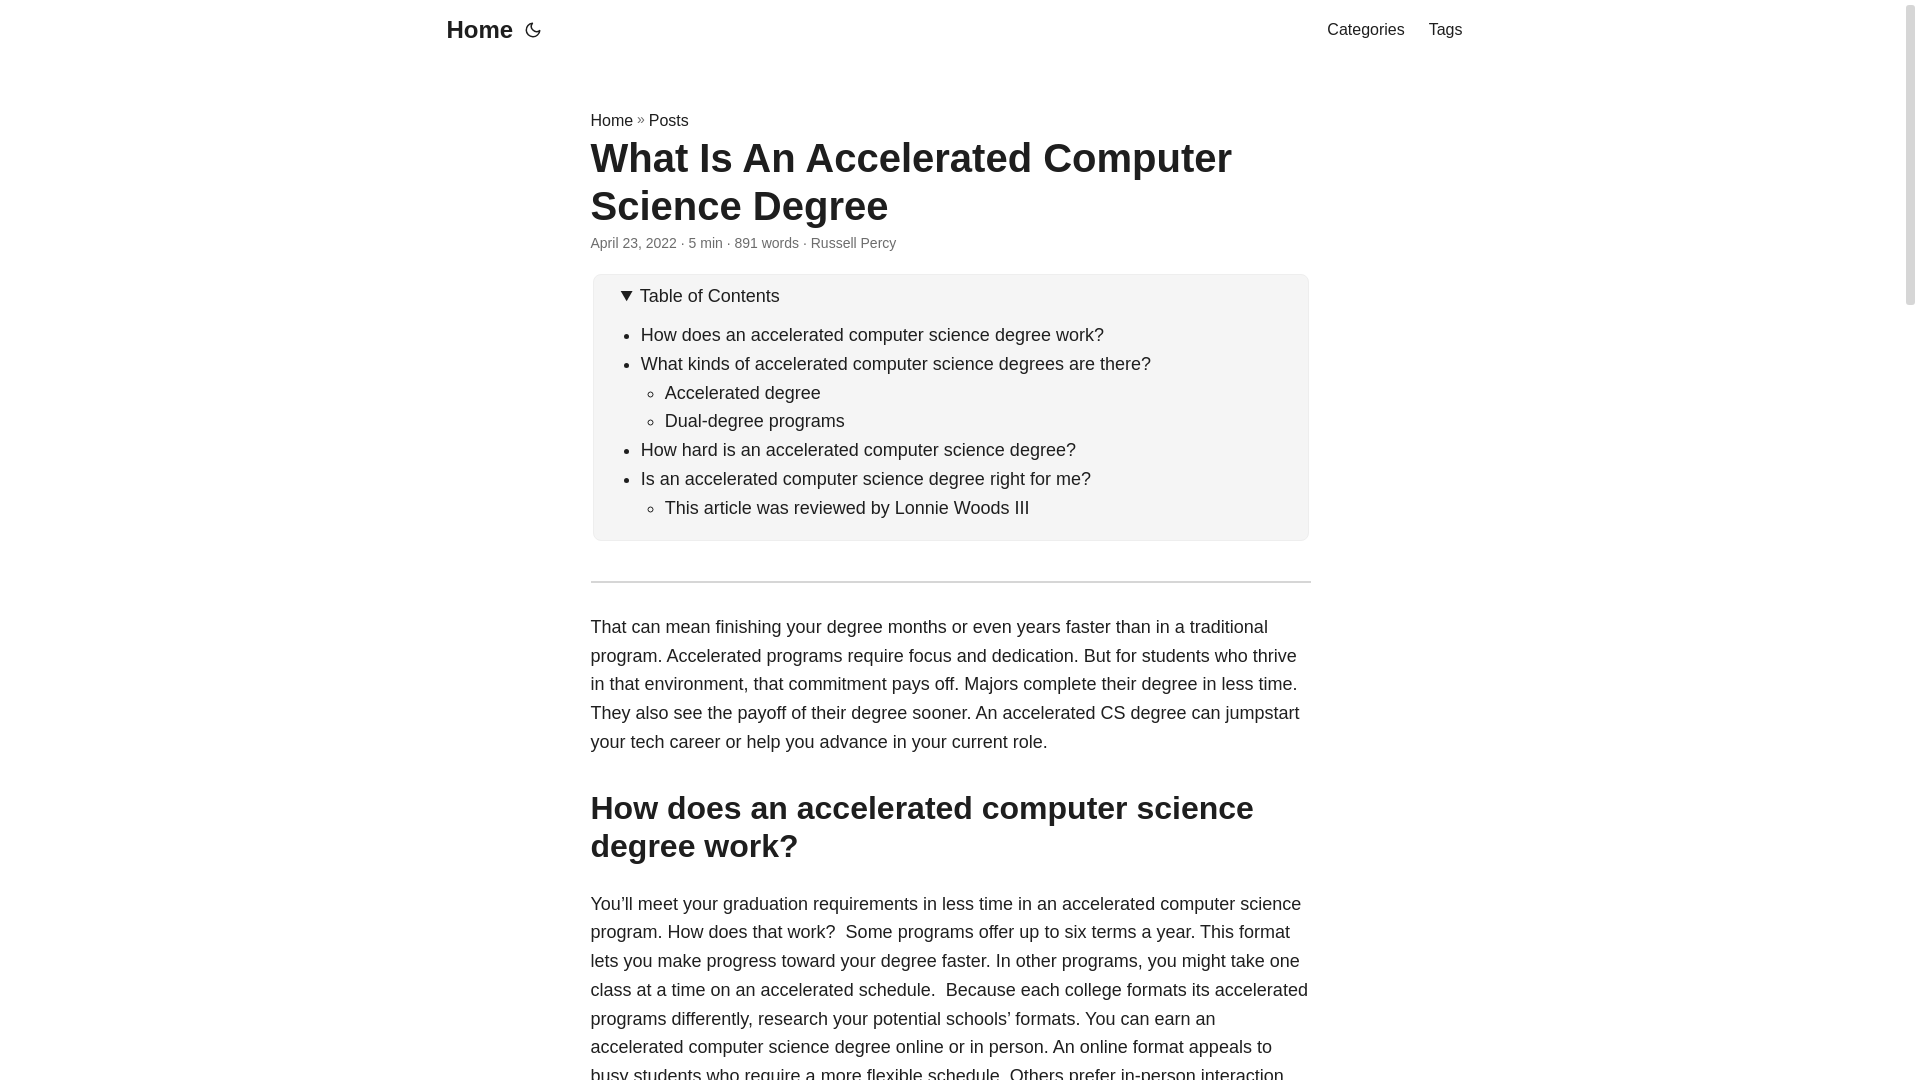  What do you see at coordinates (474, 30) in the screenshot?
I see `Home` at bounding box center [474, 30].